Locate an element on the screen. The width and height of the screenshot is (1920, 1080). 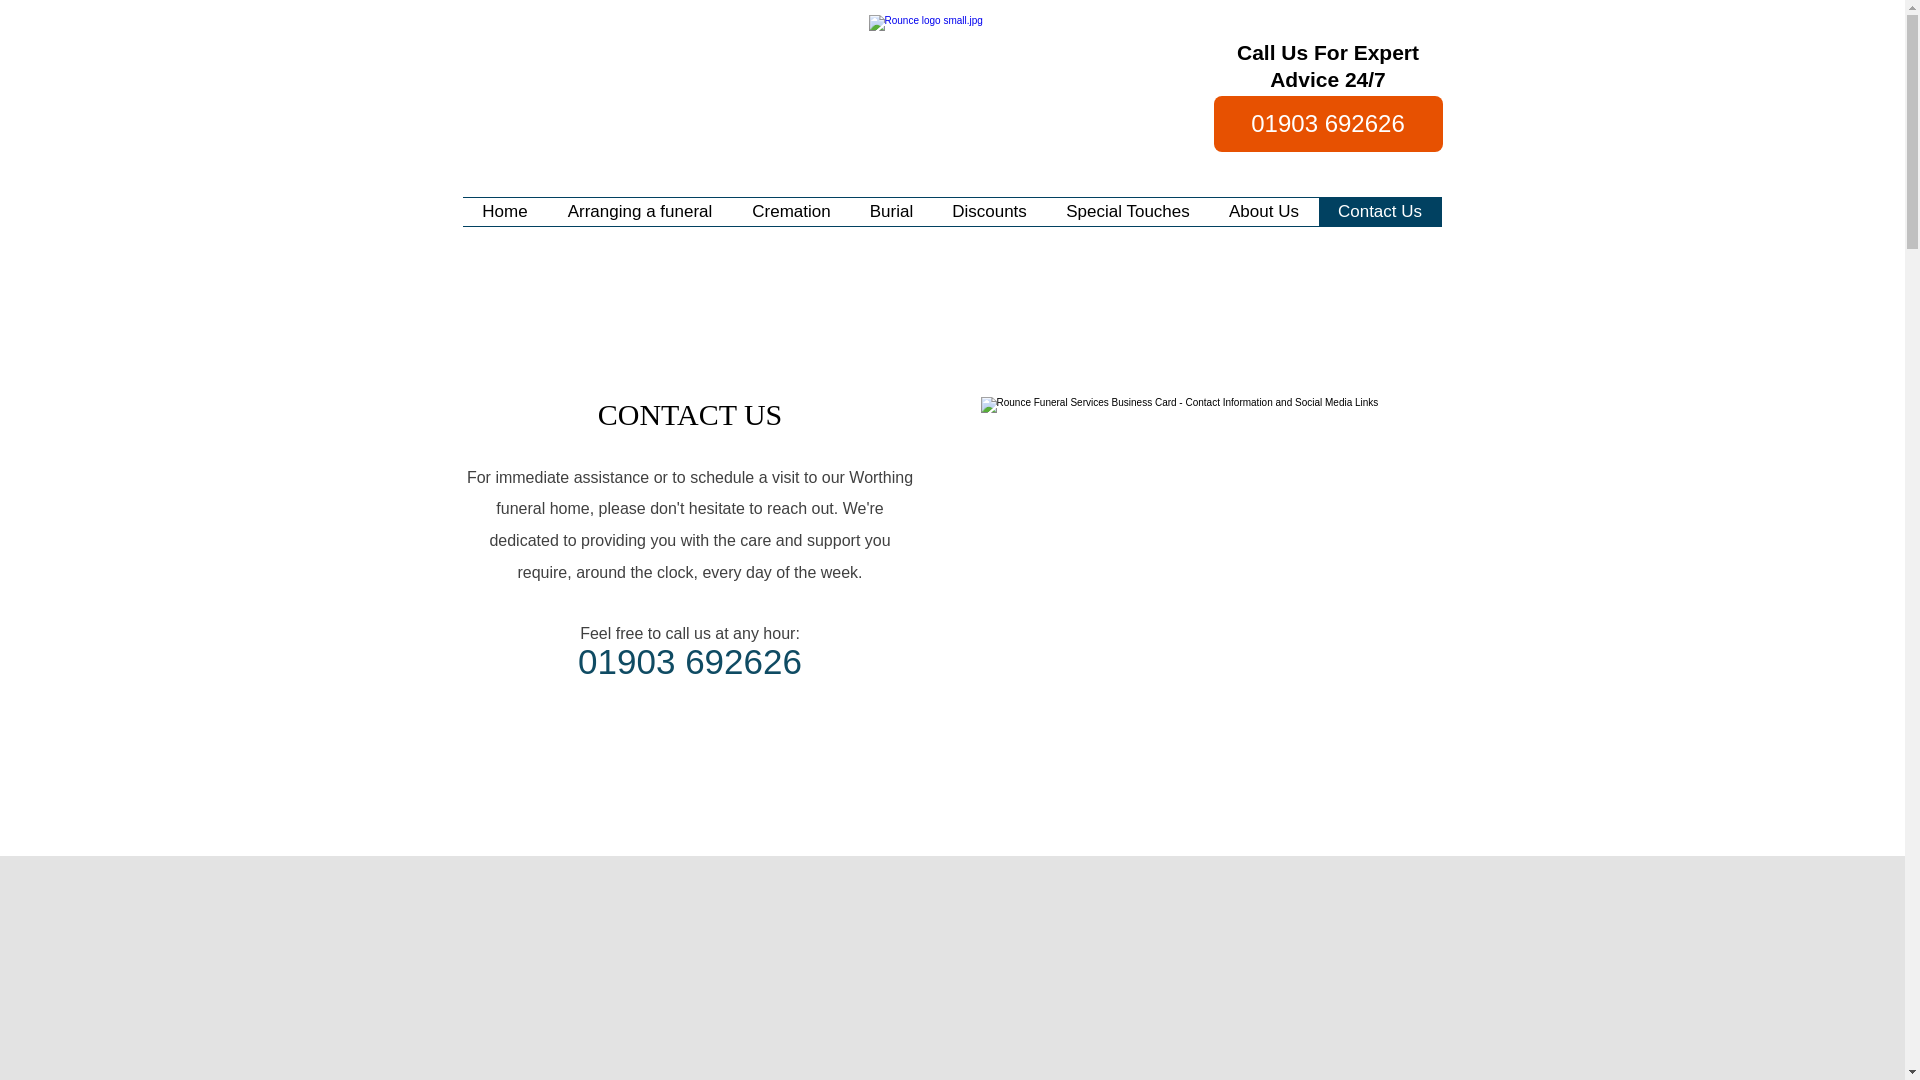
Discounts is located at coordinates (988, 211).